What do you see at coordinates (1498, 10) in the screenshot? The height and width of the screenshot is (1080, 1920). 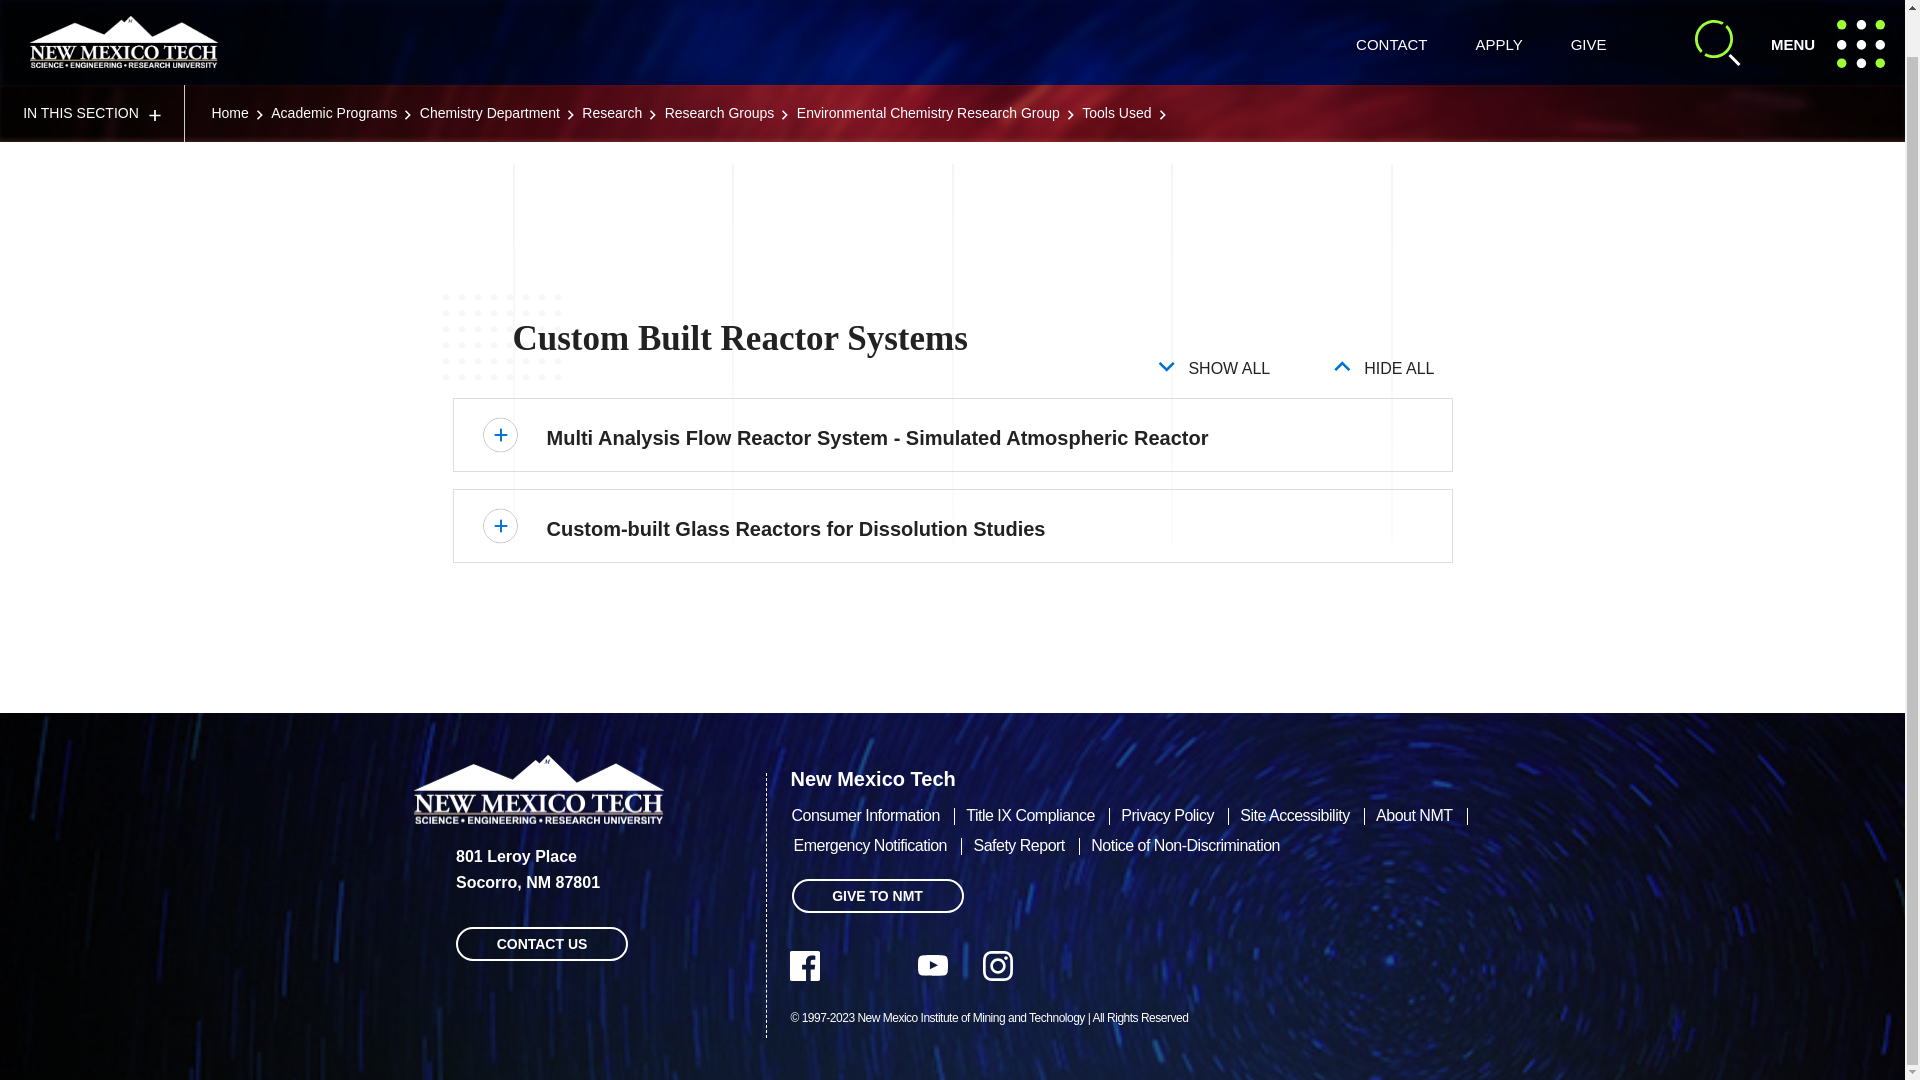 I see `Research Groups` at bounding box center [1498, 10].